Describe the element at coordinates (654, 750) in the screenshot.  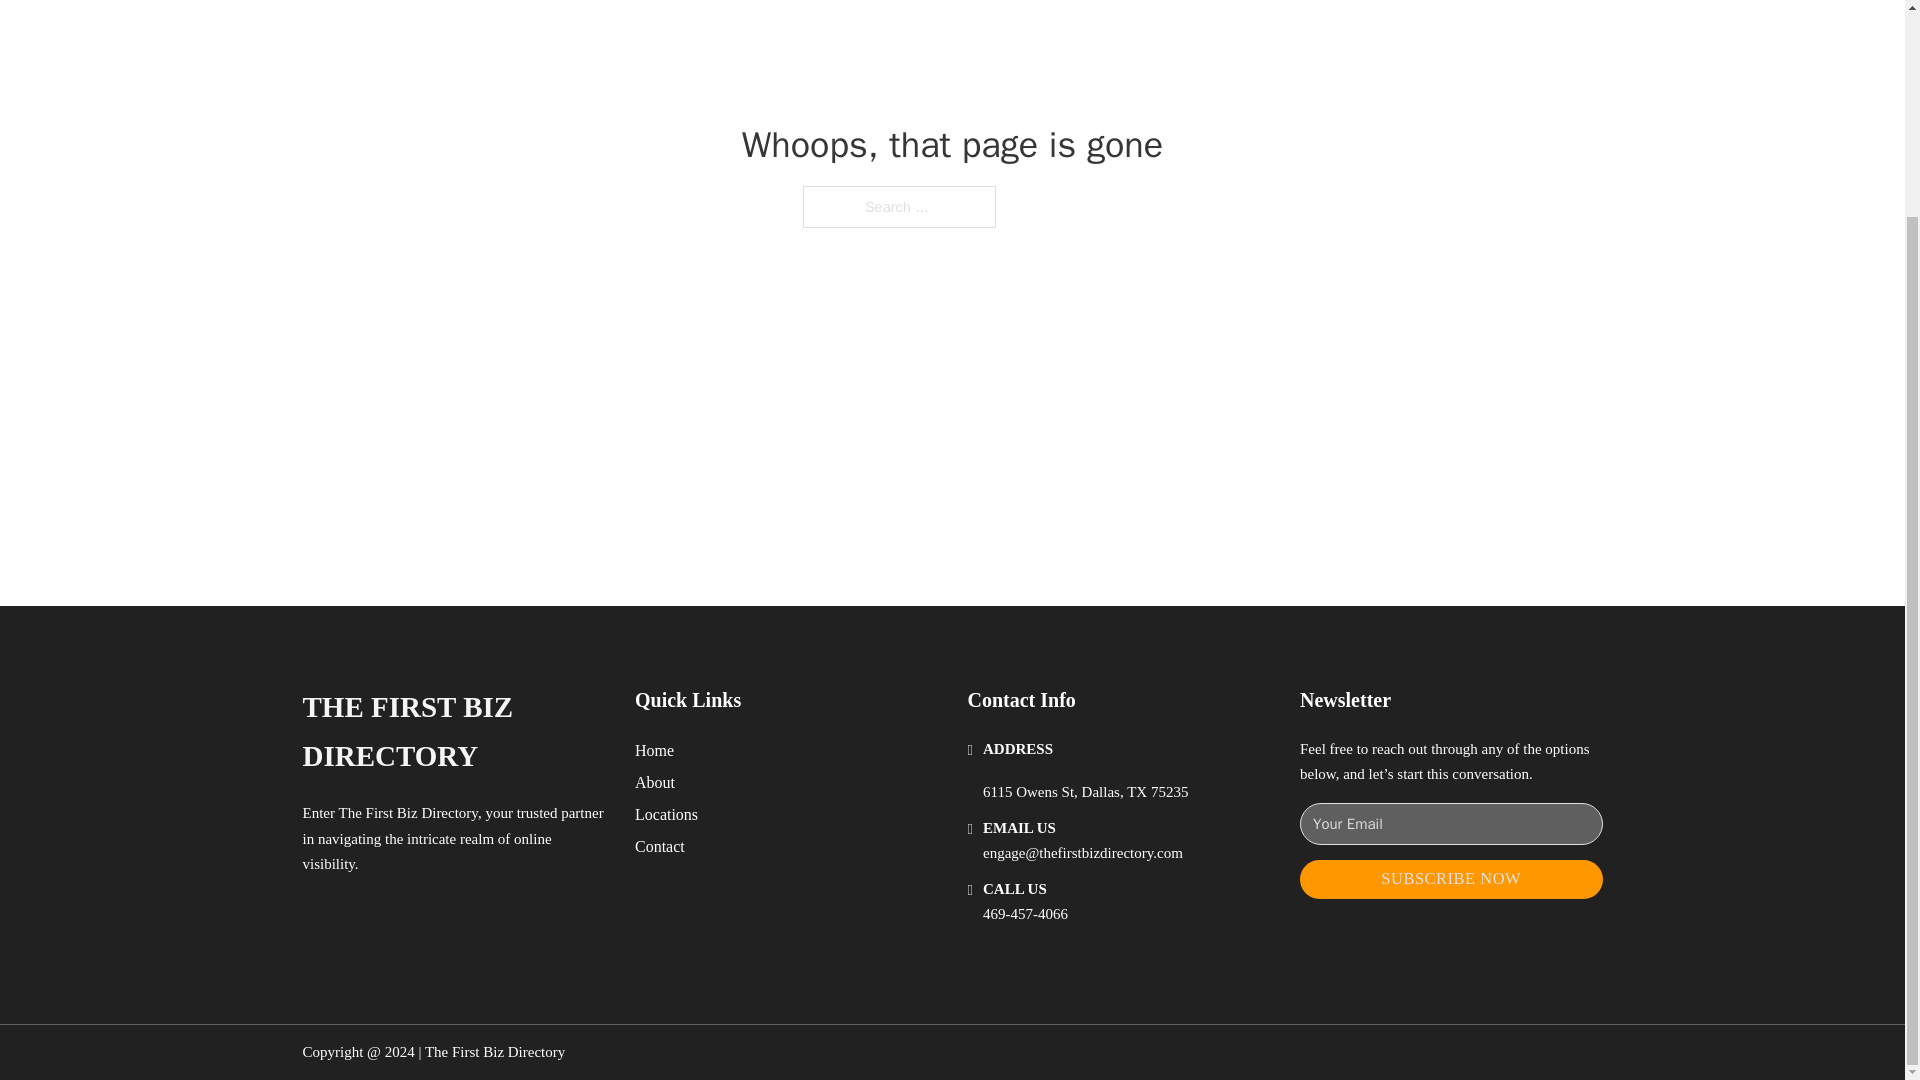
I see `Home` at that location.